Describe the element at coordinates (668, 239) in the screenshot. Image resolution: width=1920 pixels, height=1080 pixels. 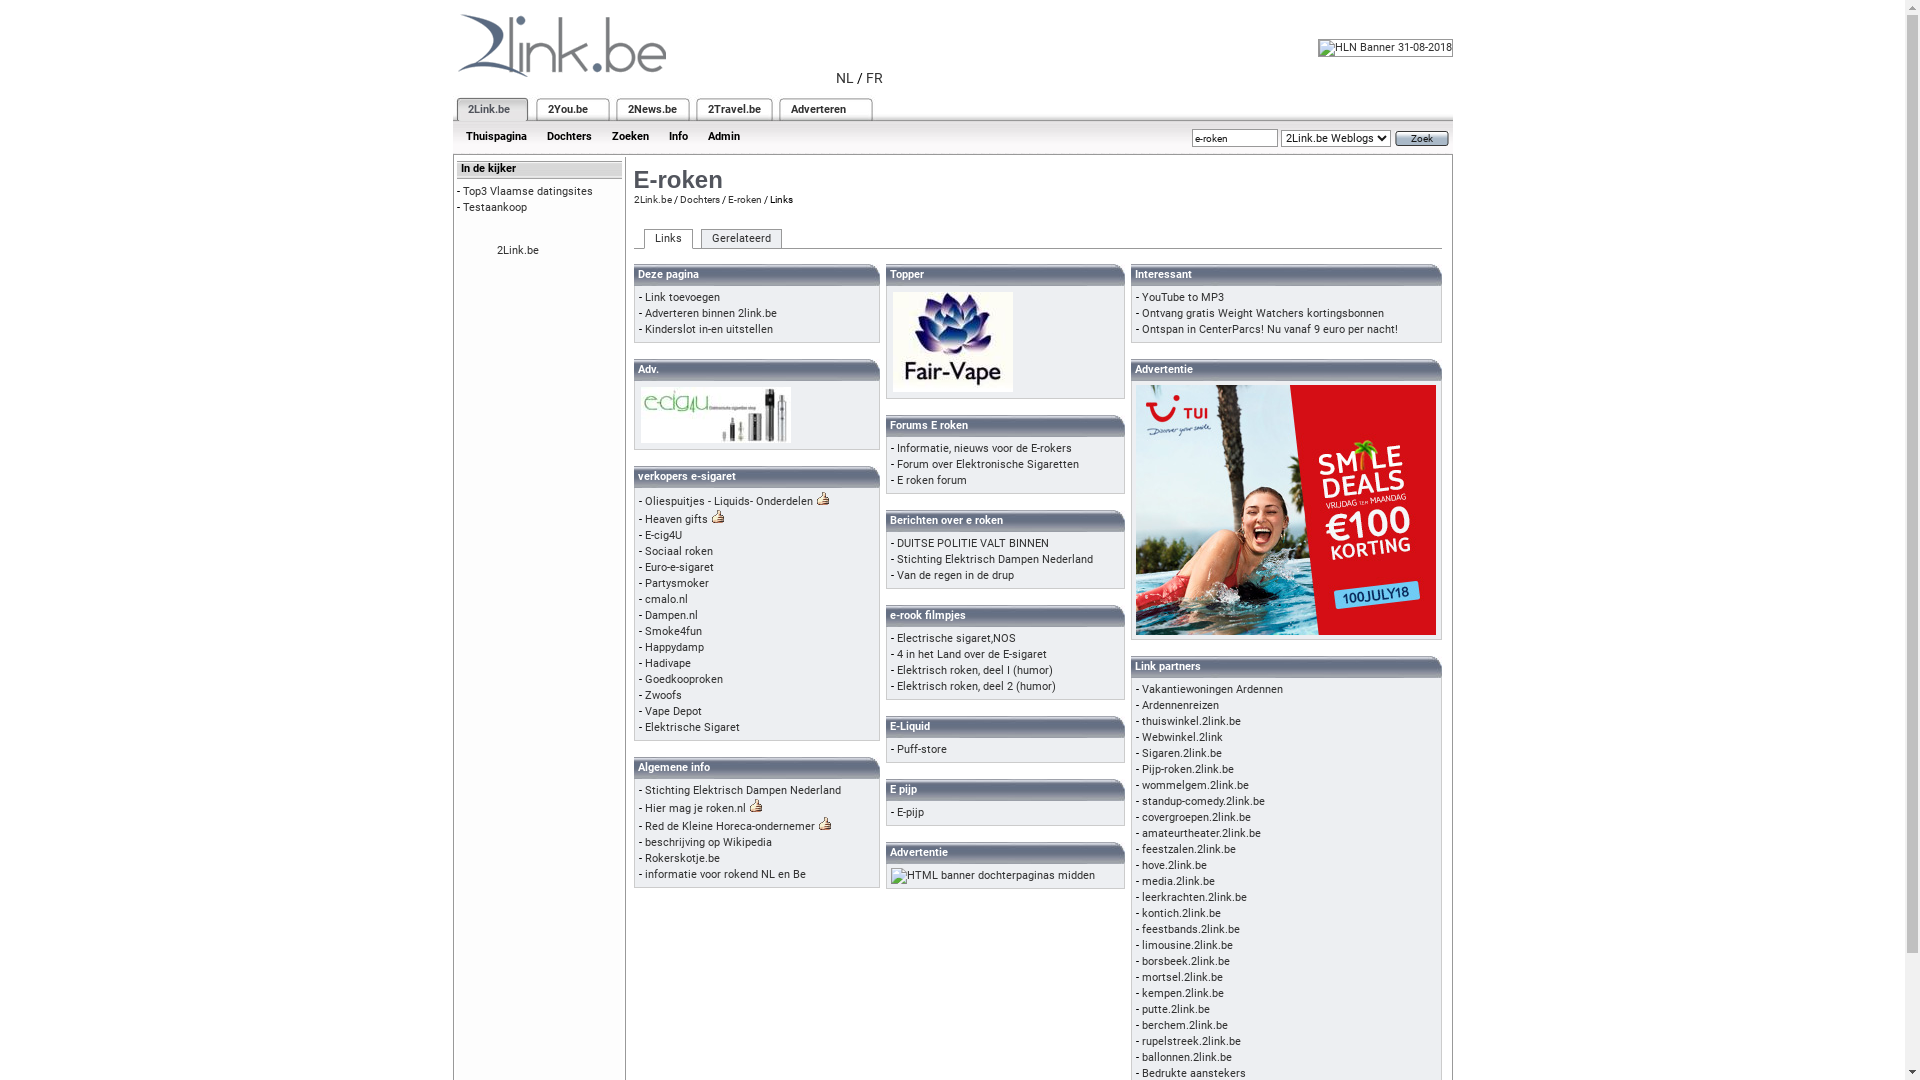
I see `Links` at that location.